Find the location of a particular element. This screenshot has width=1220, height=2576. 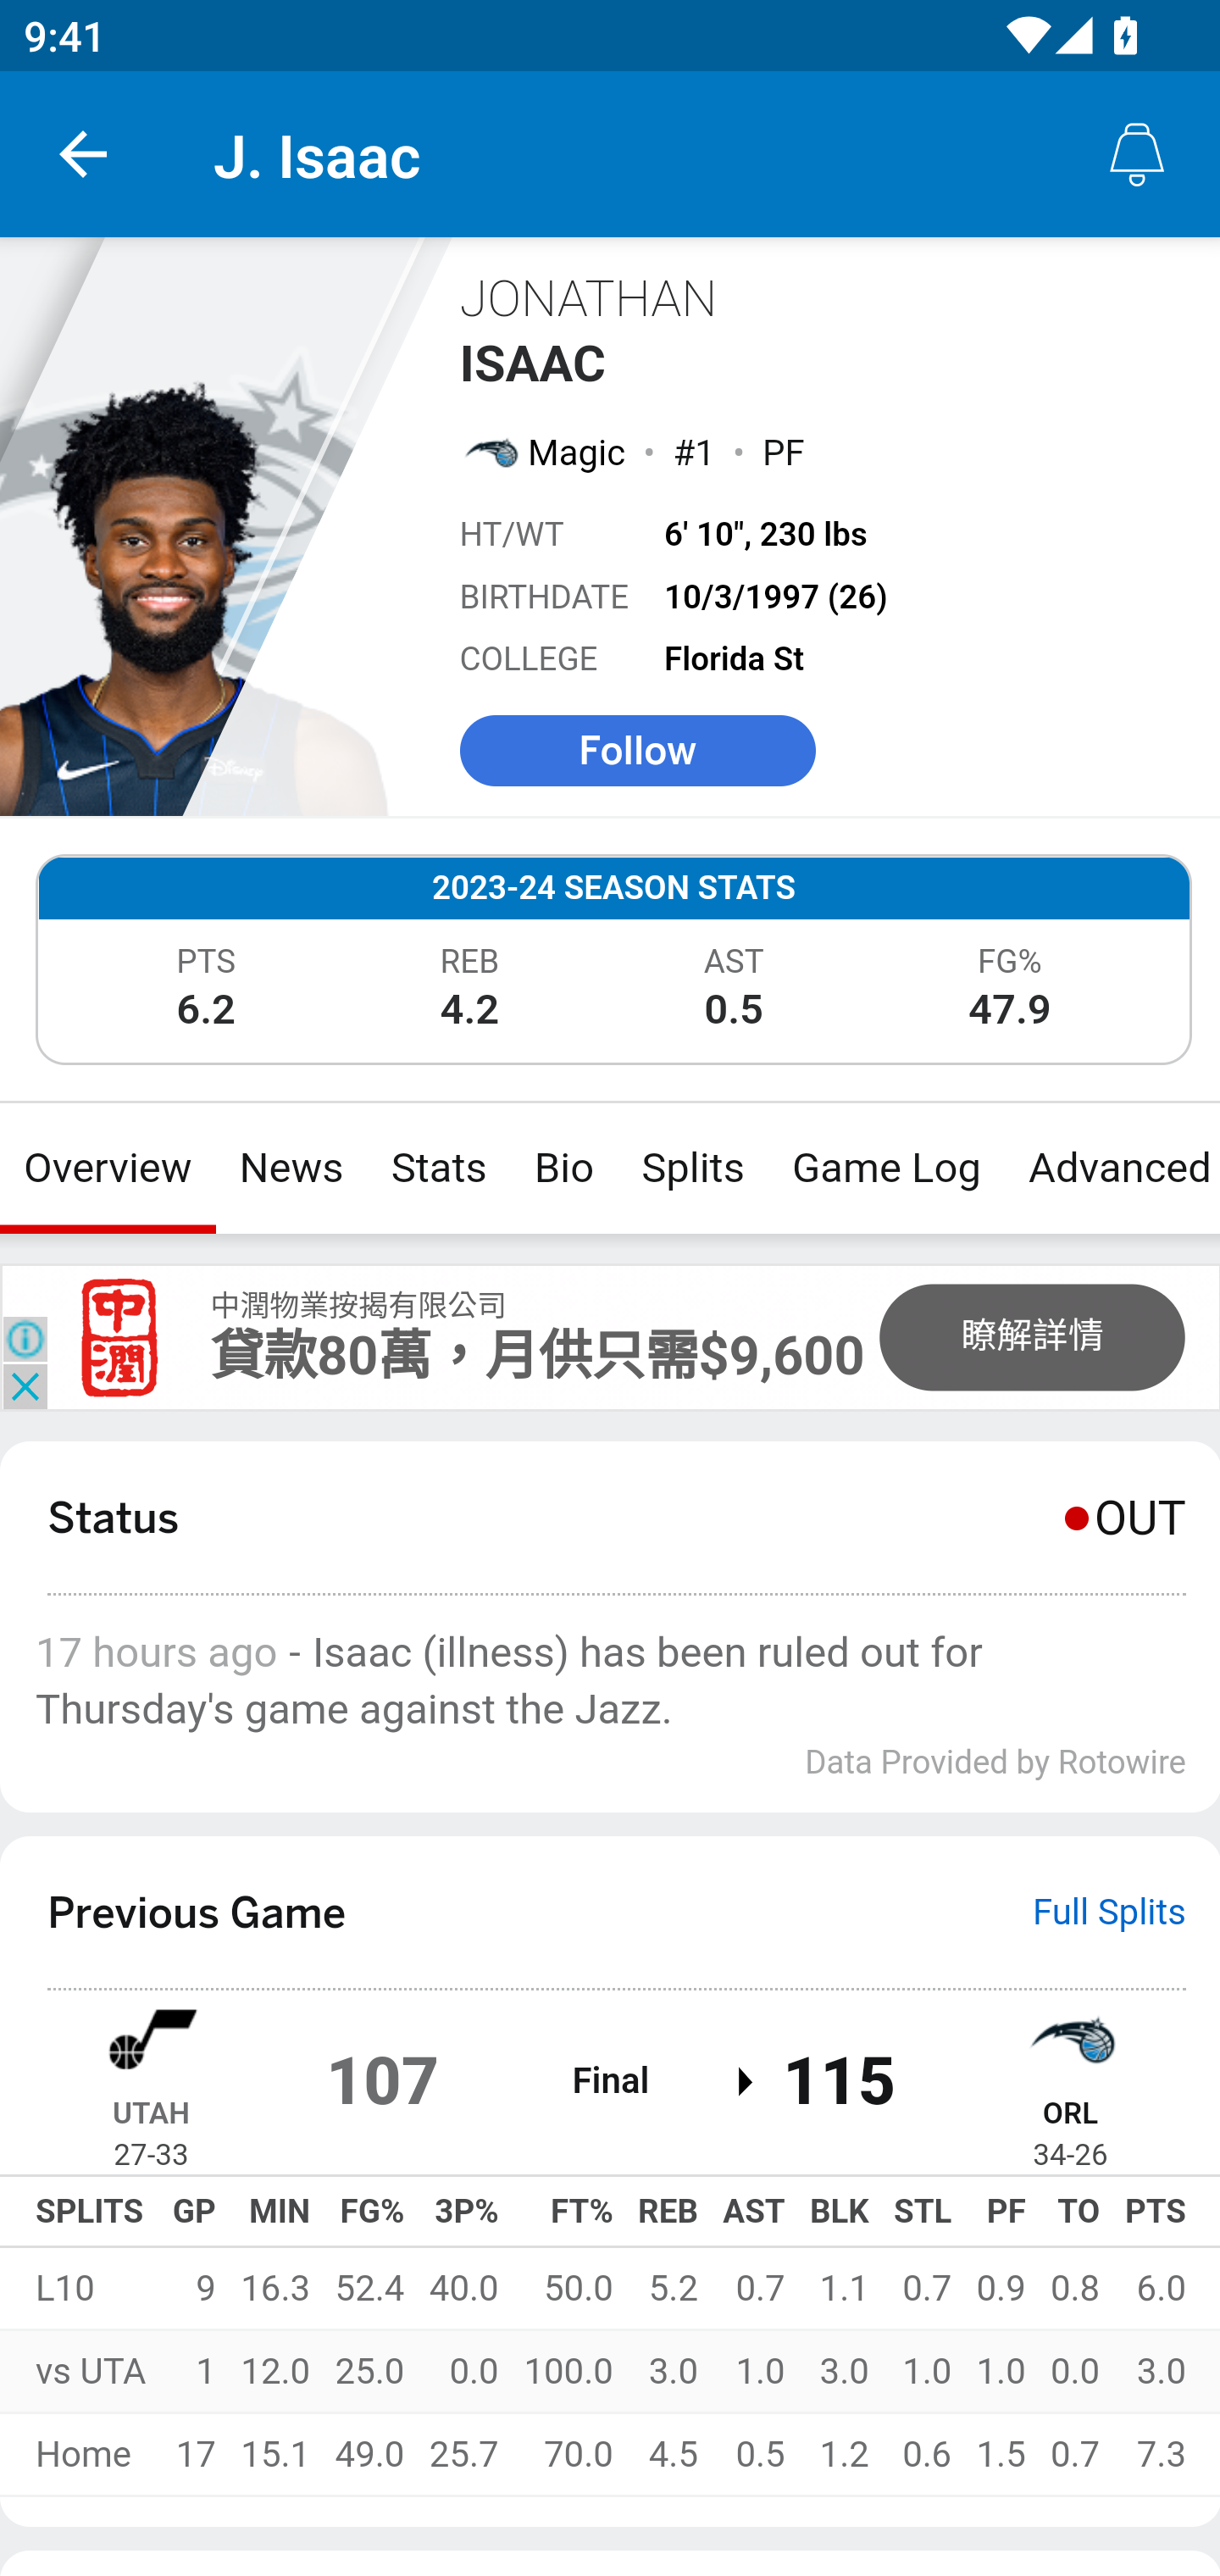

Splits is located at coordinates (694, 1168).